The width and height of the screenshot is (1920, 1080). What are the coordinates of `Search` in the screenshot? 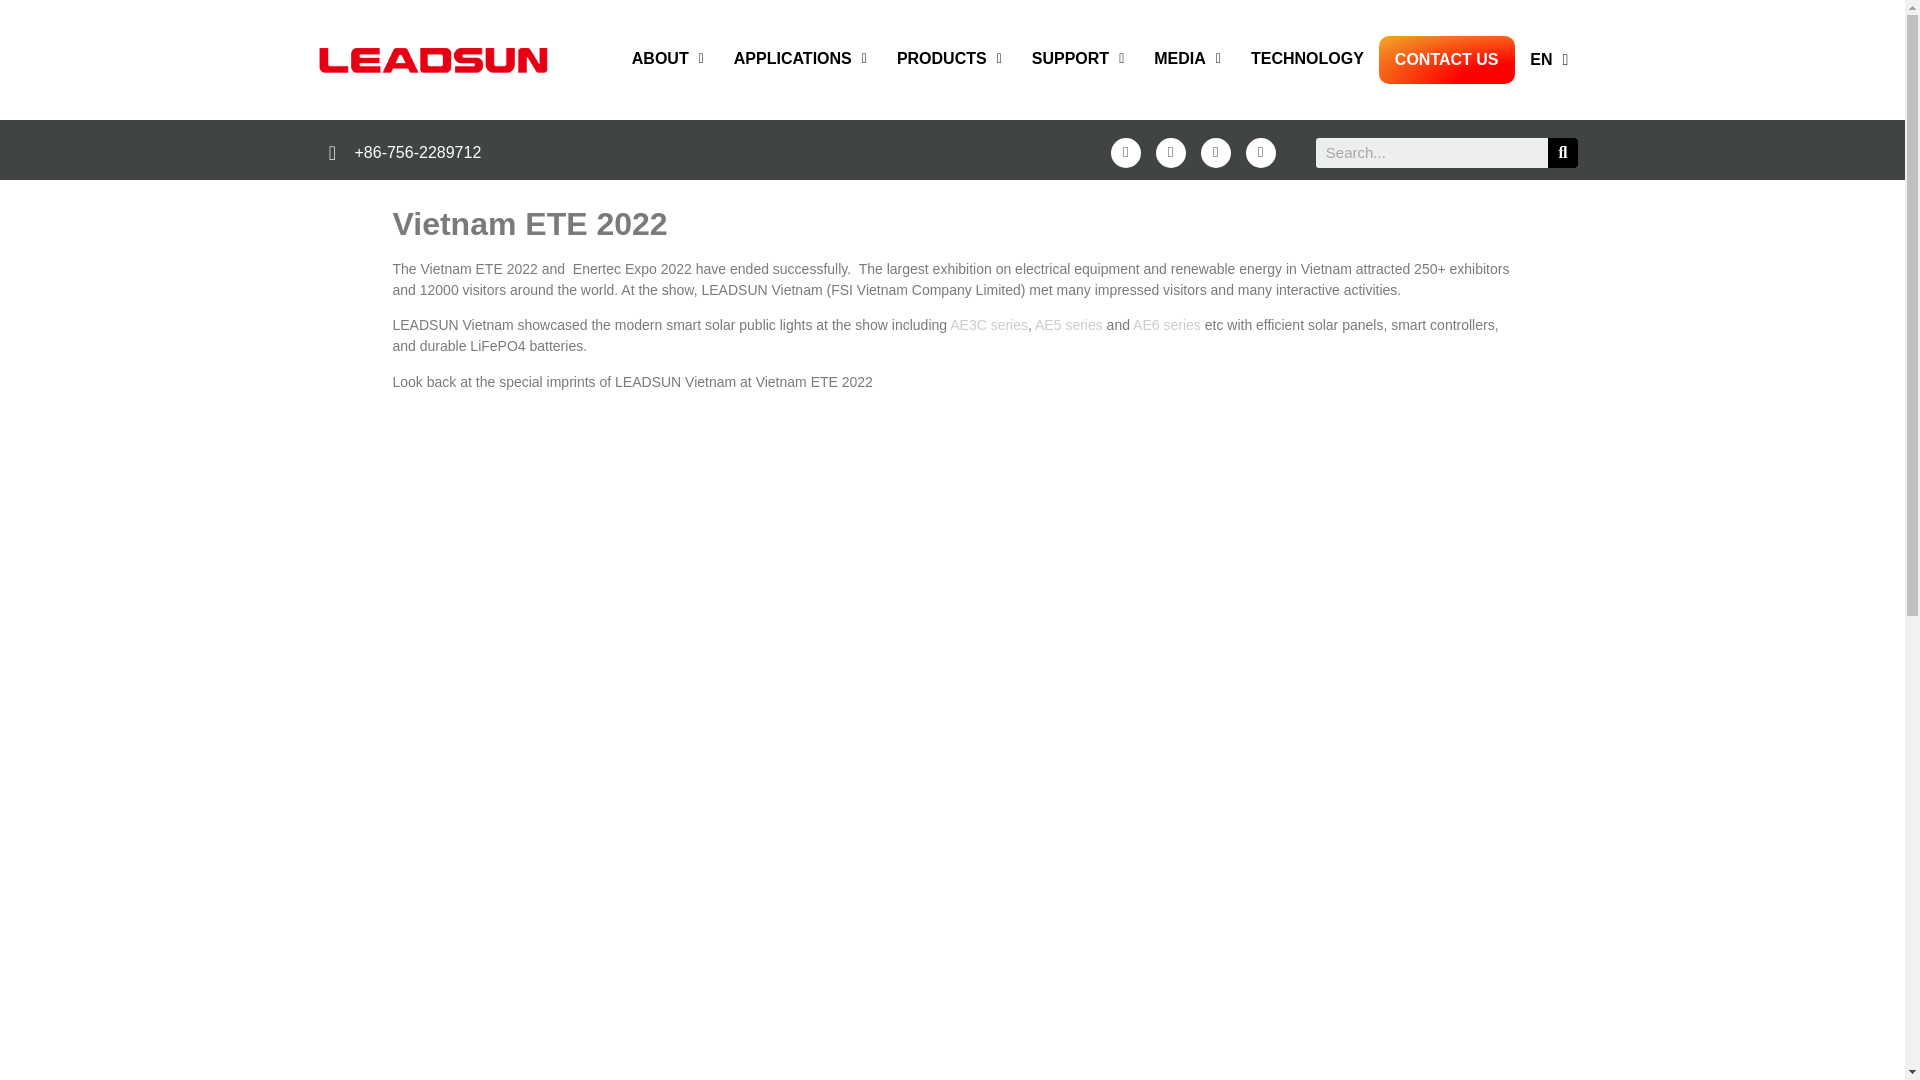 It's located at (1562, 153).